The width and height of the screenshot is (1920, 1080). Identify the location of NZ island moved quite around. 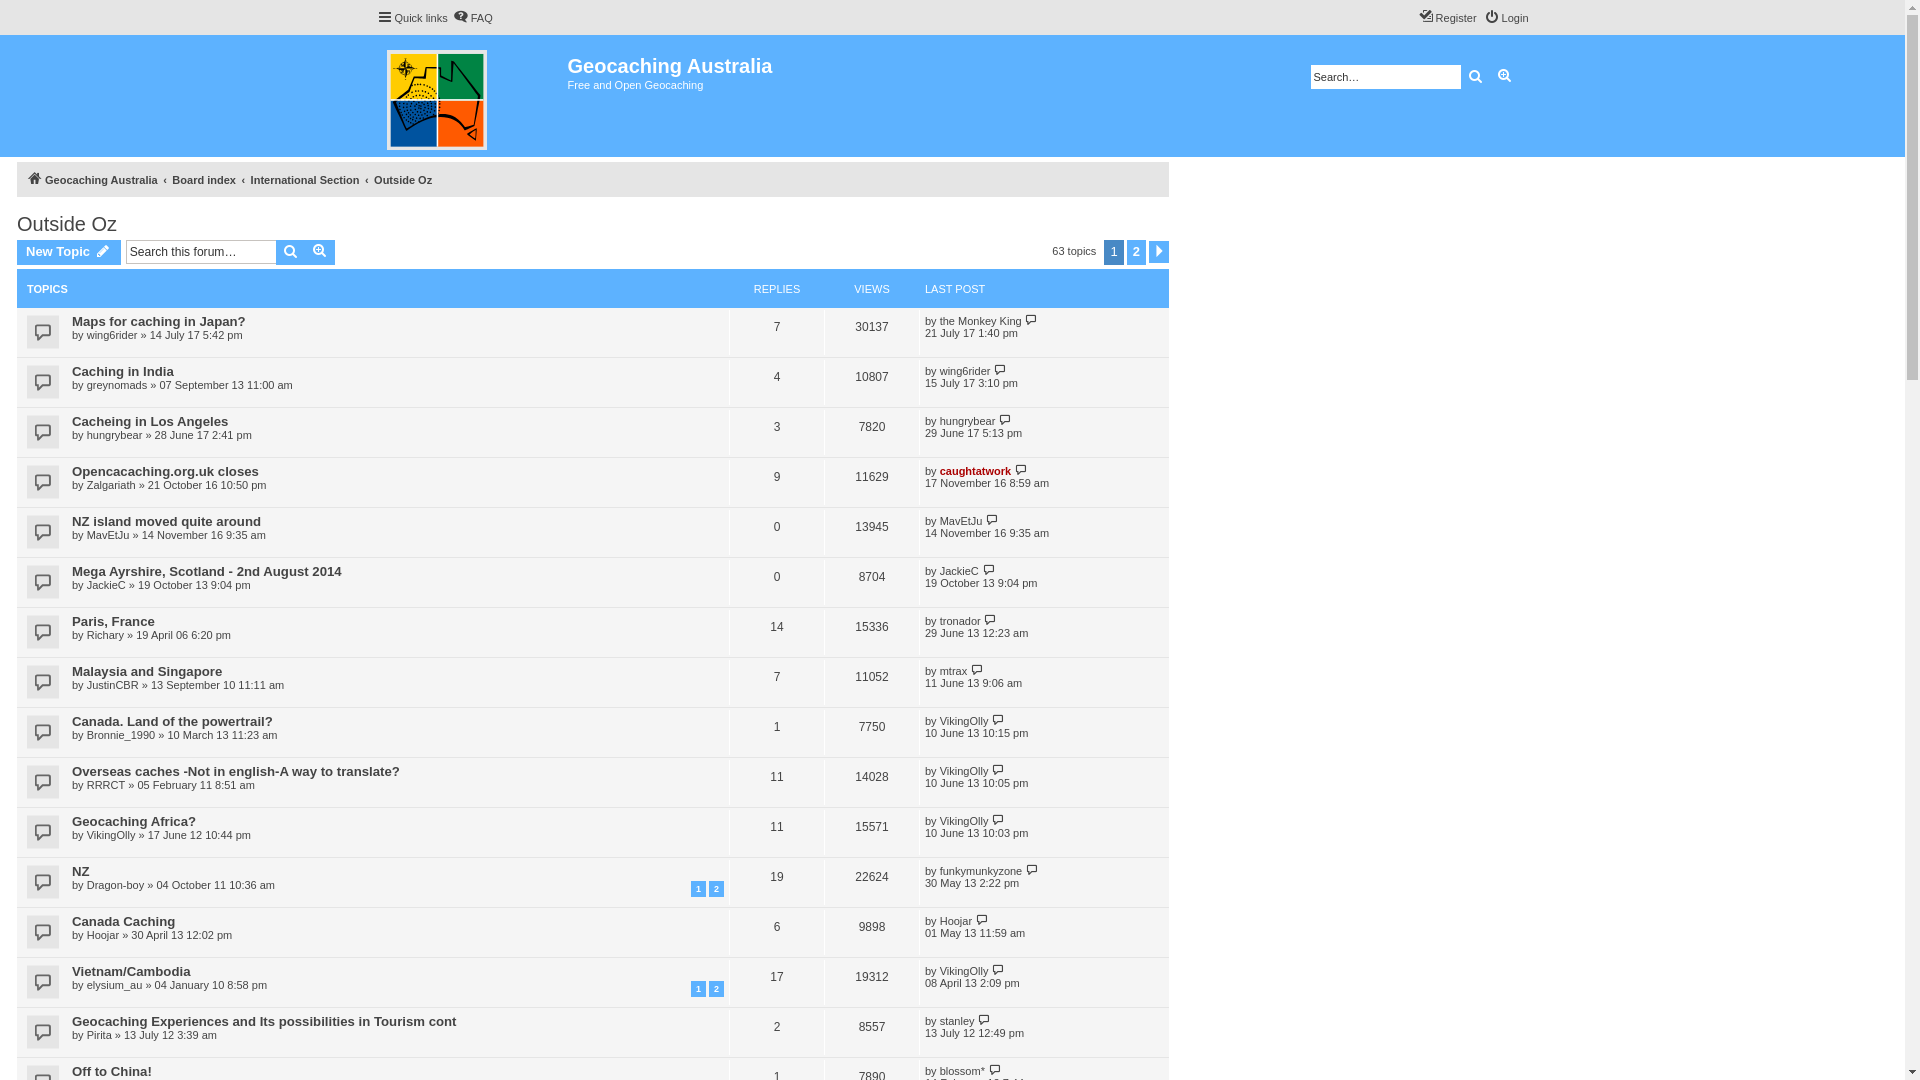
(166, 522).